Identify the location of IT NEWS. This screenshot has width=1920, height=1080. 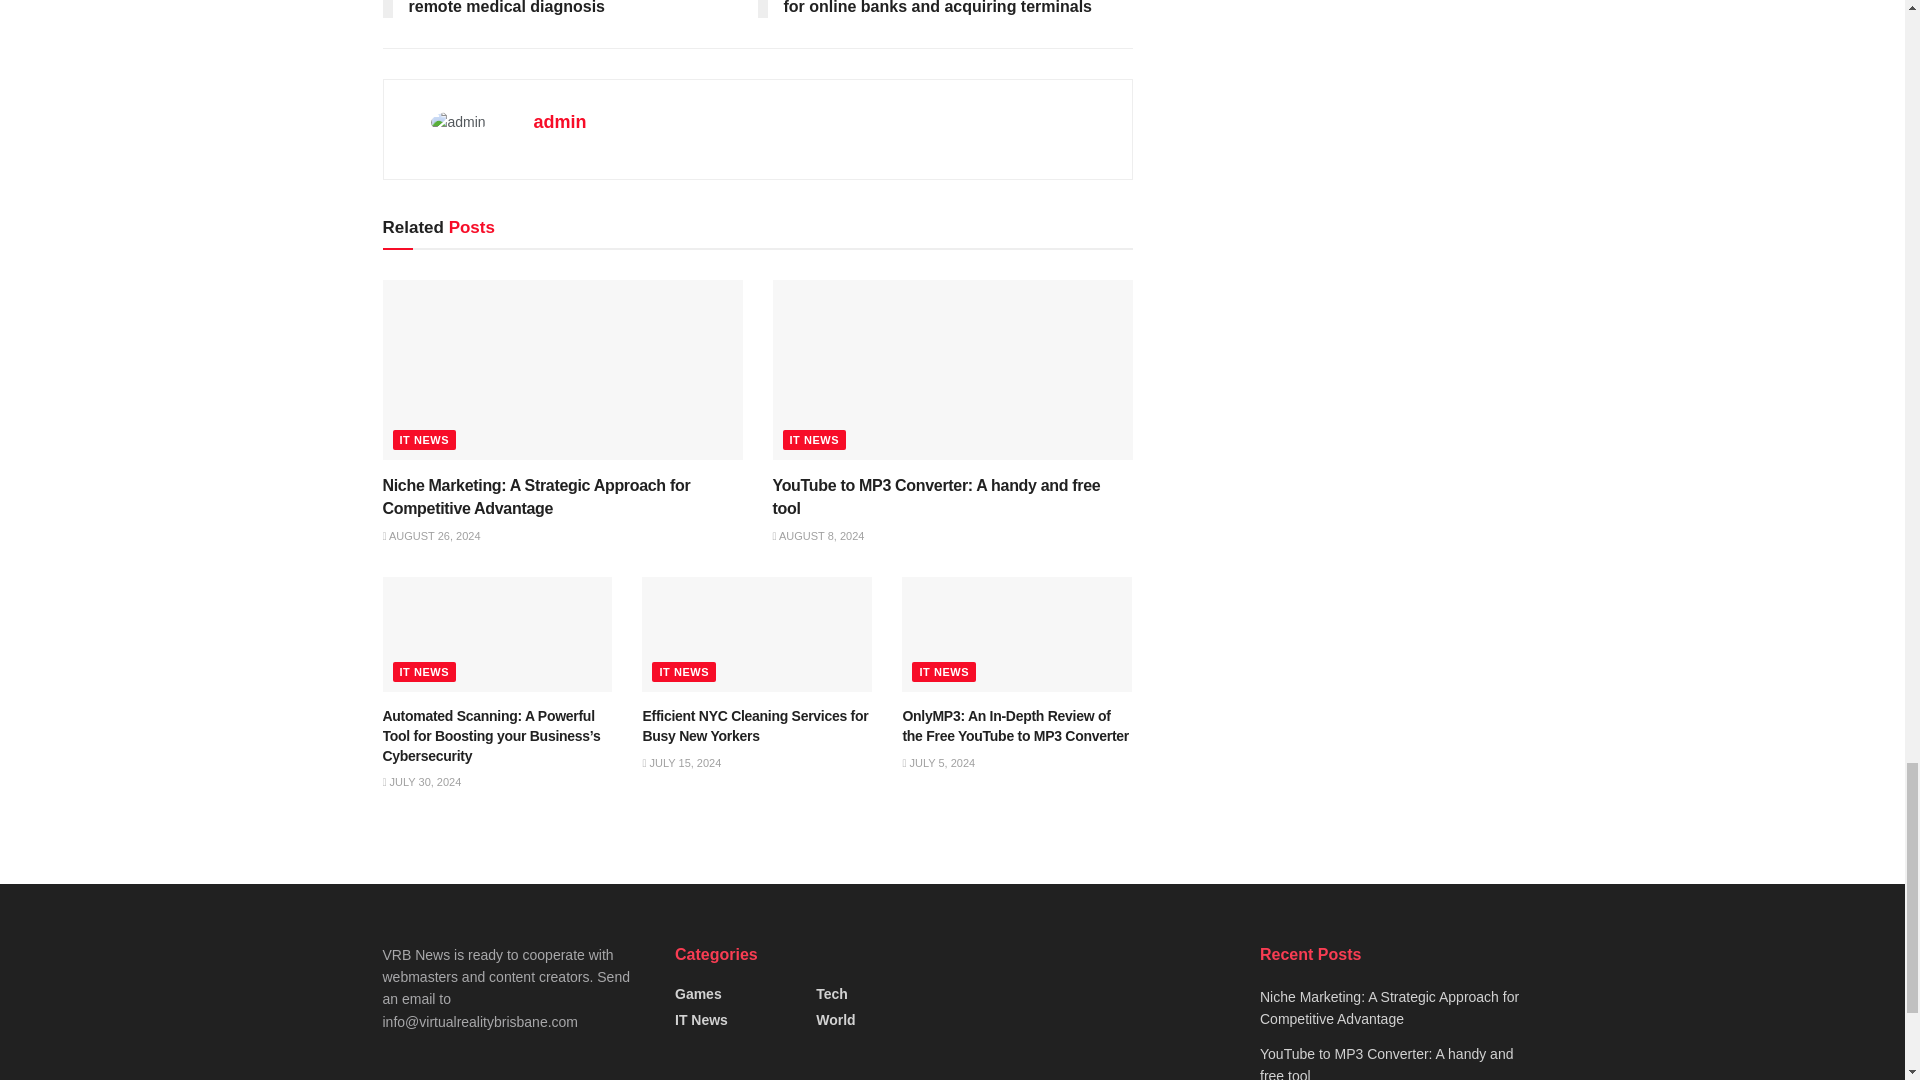
(424, 440).